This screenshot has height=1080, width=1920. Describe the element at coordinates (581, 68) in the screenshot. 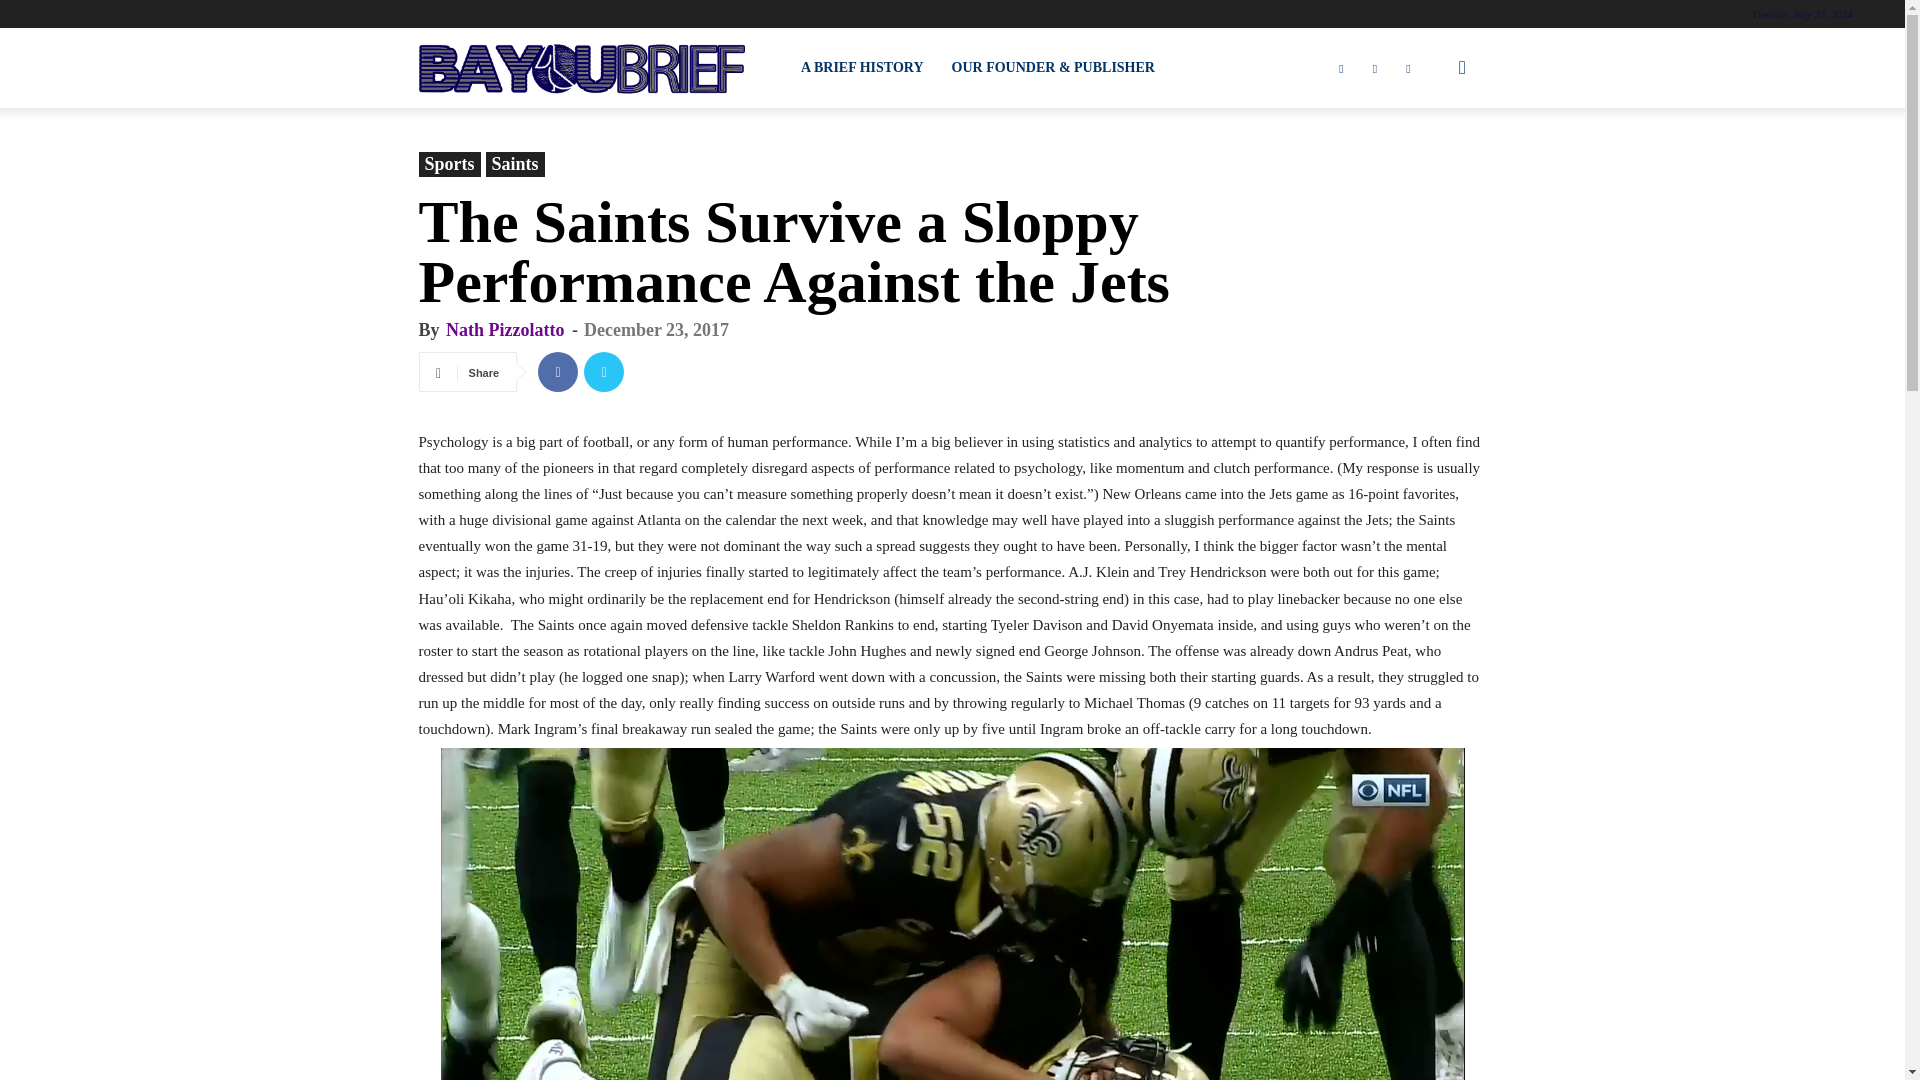

I see `Bayou Brief` at that location.